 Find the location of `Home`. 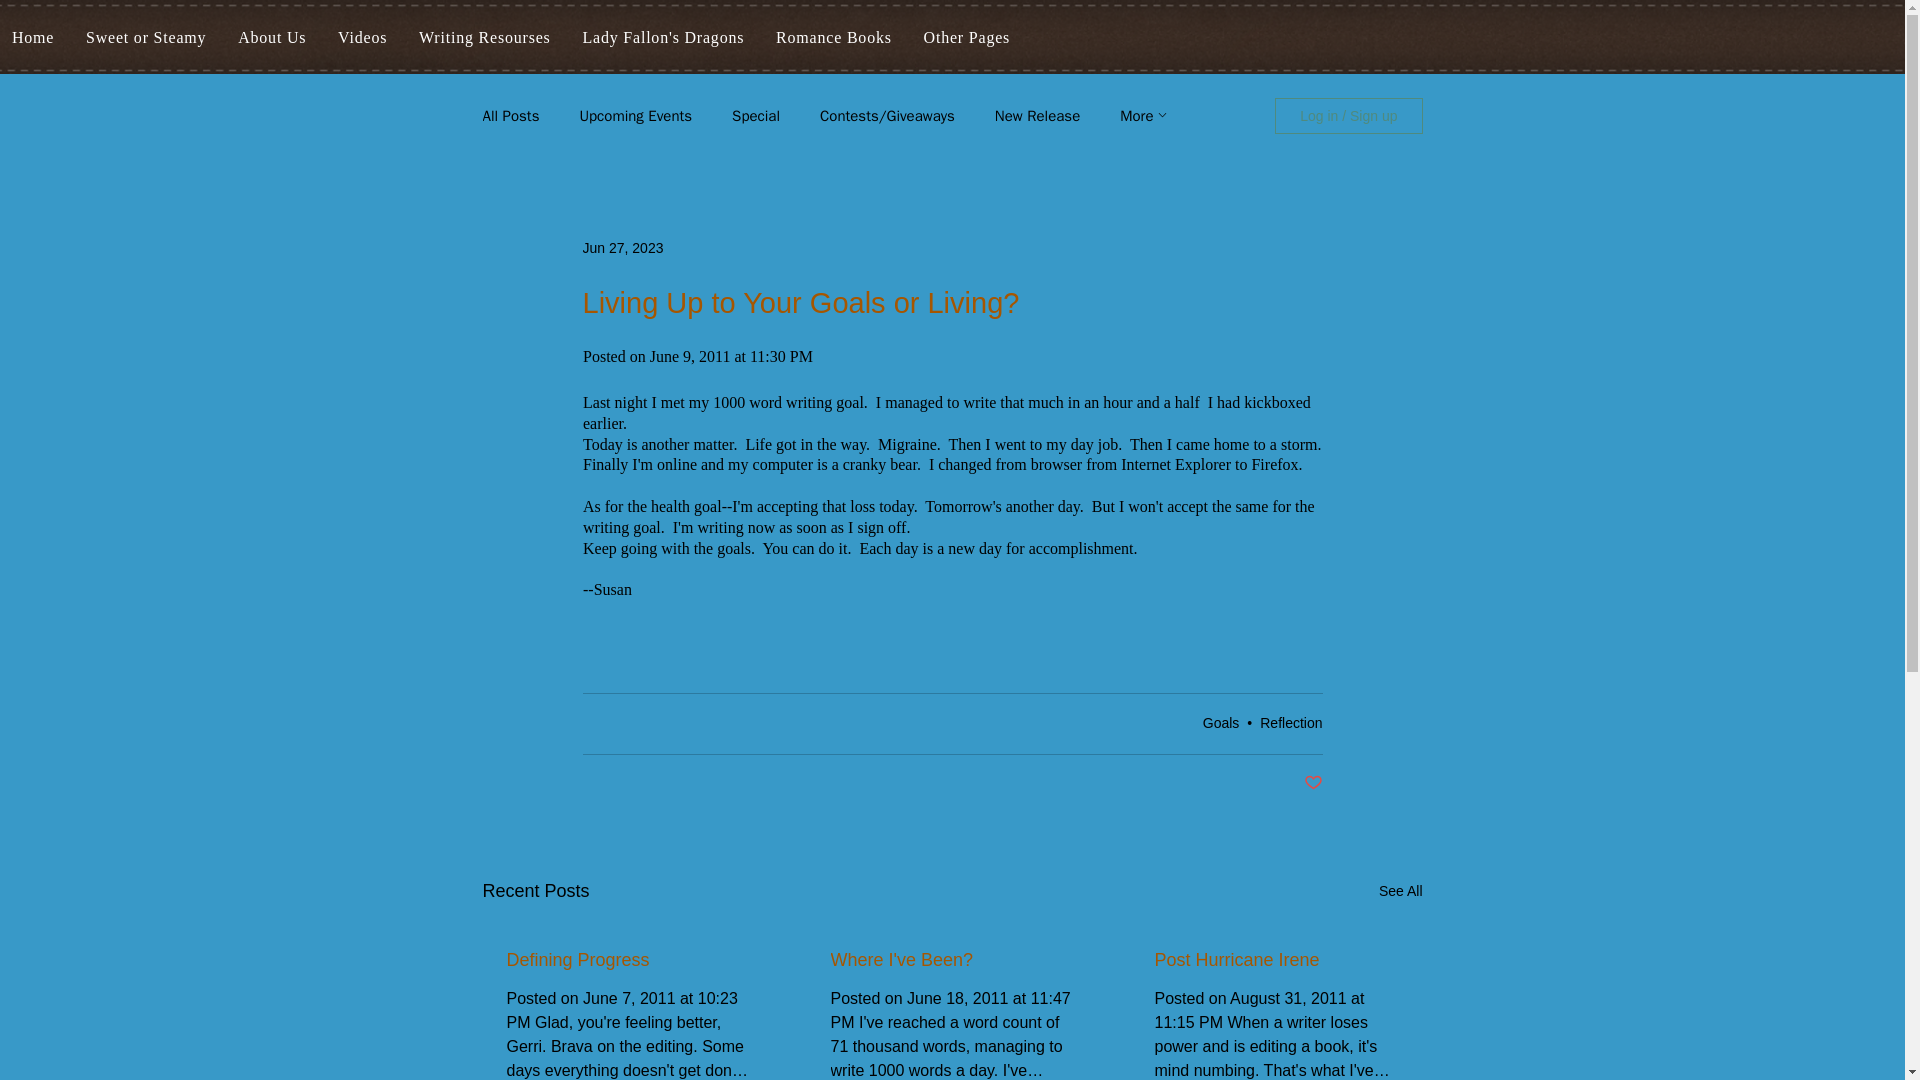

Home is located at coordinates (32, 38).